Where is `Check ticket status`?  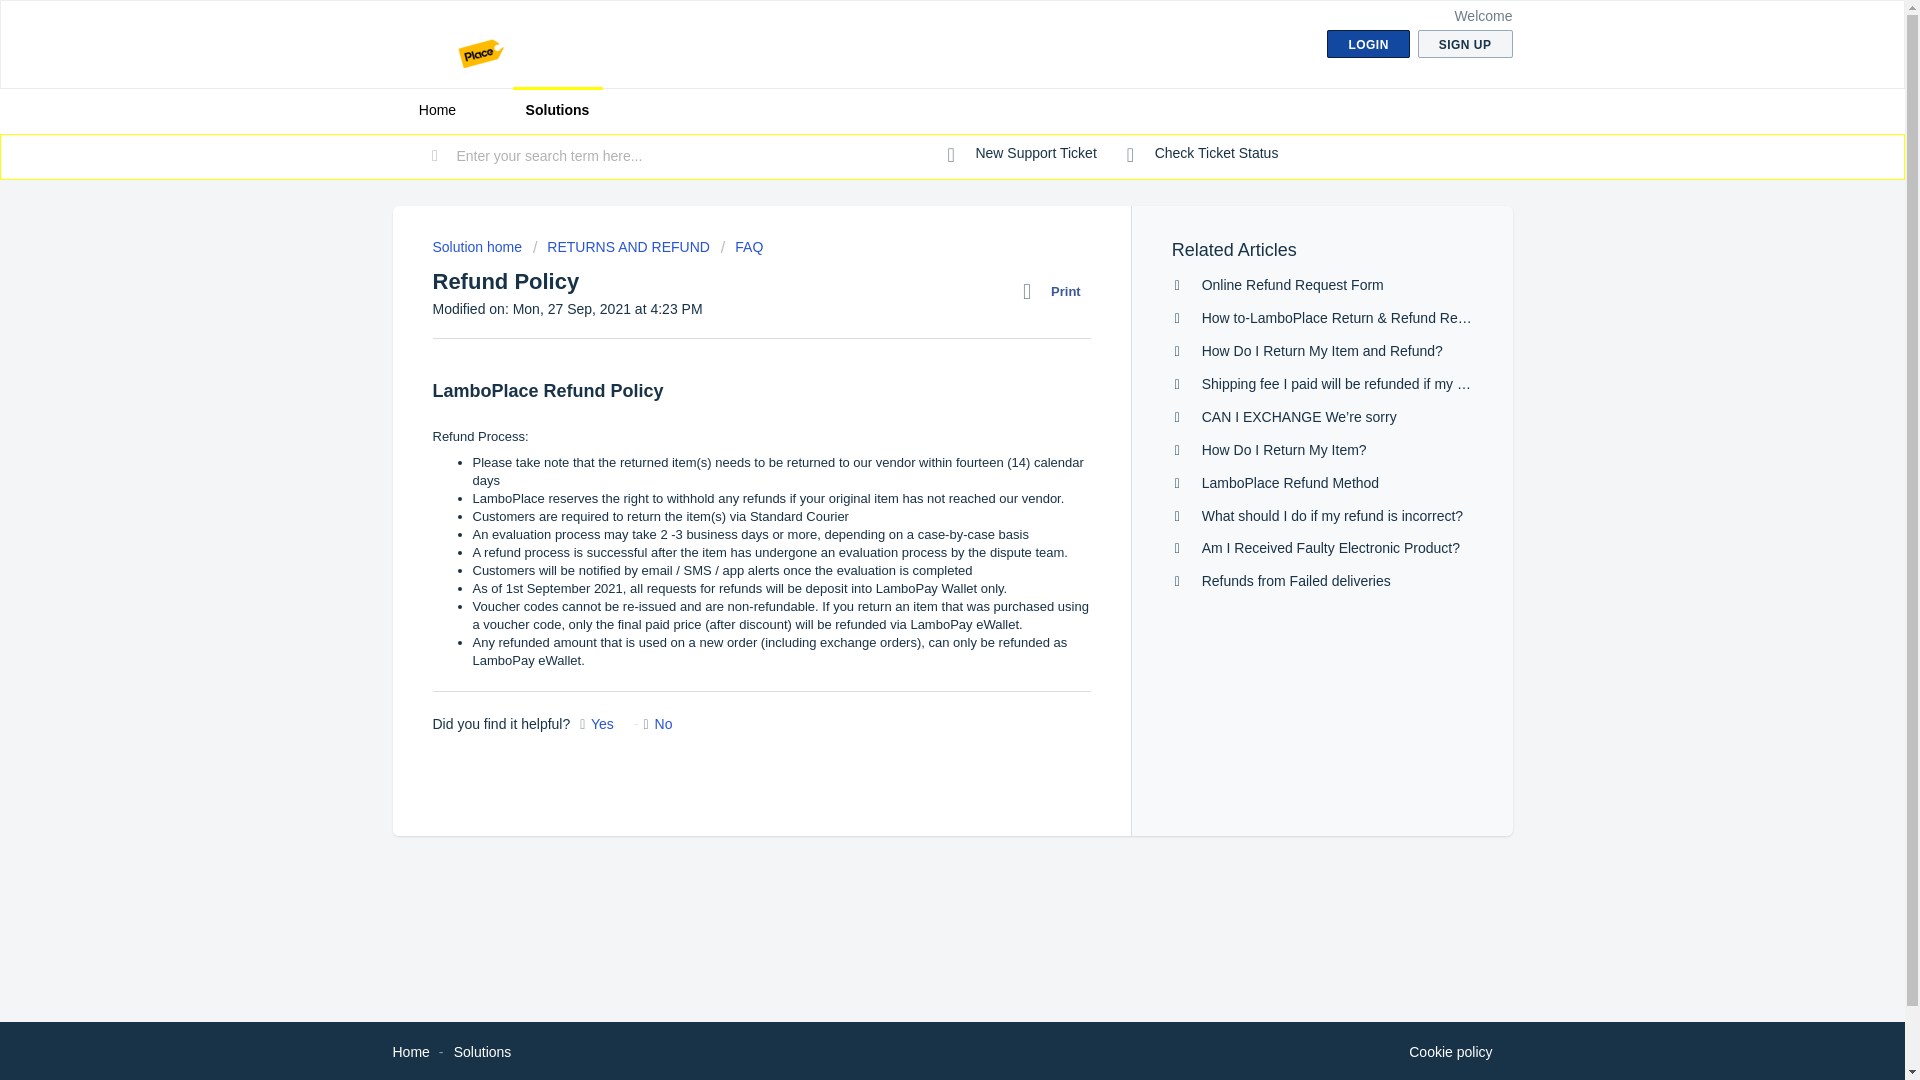 Check ticket status is located at coordinates (1202, 154).